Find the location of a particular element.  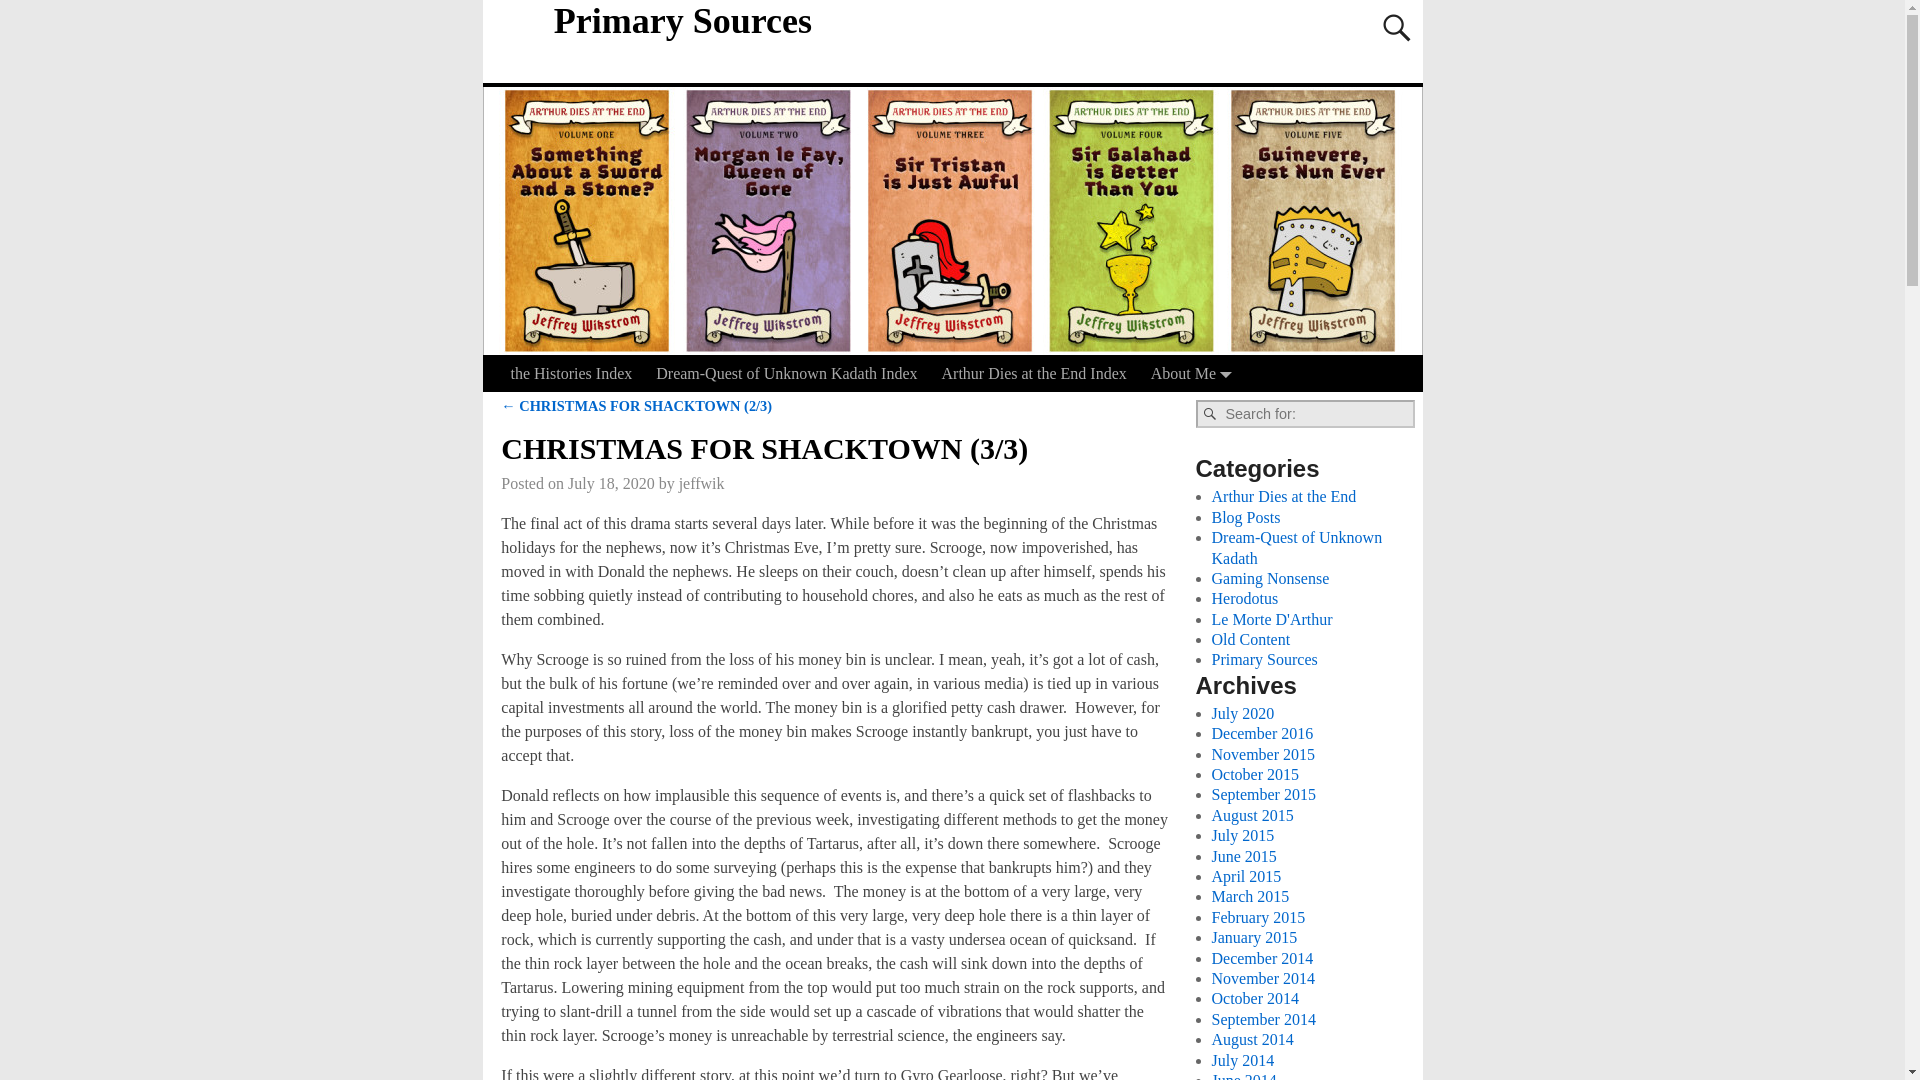

July 2015 is located at coordinates (1242, 835).